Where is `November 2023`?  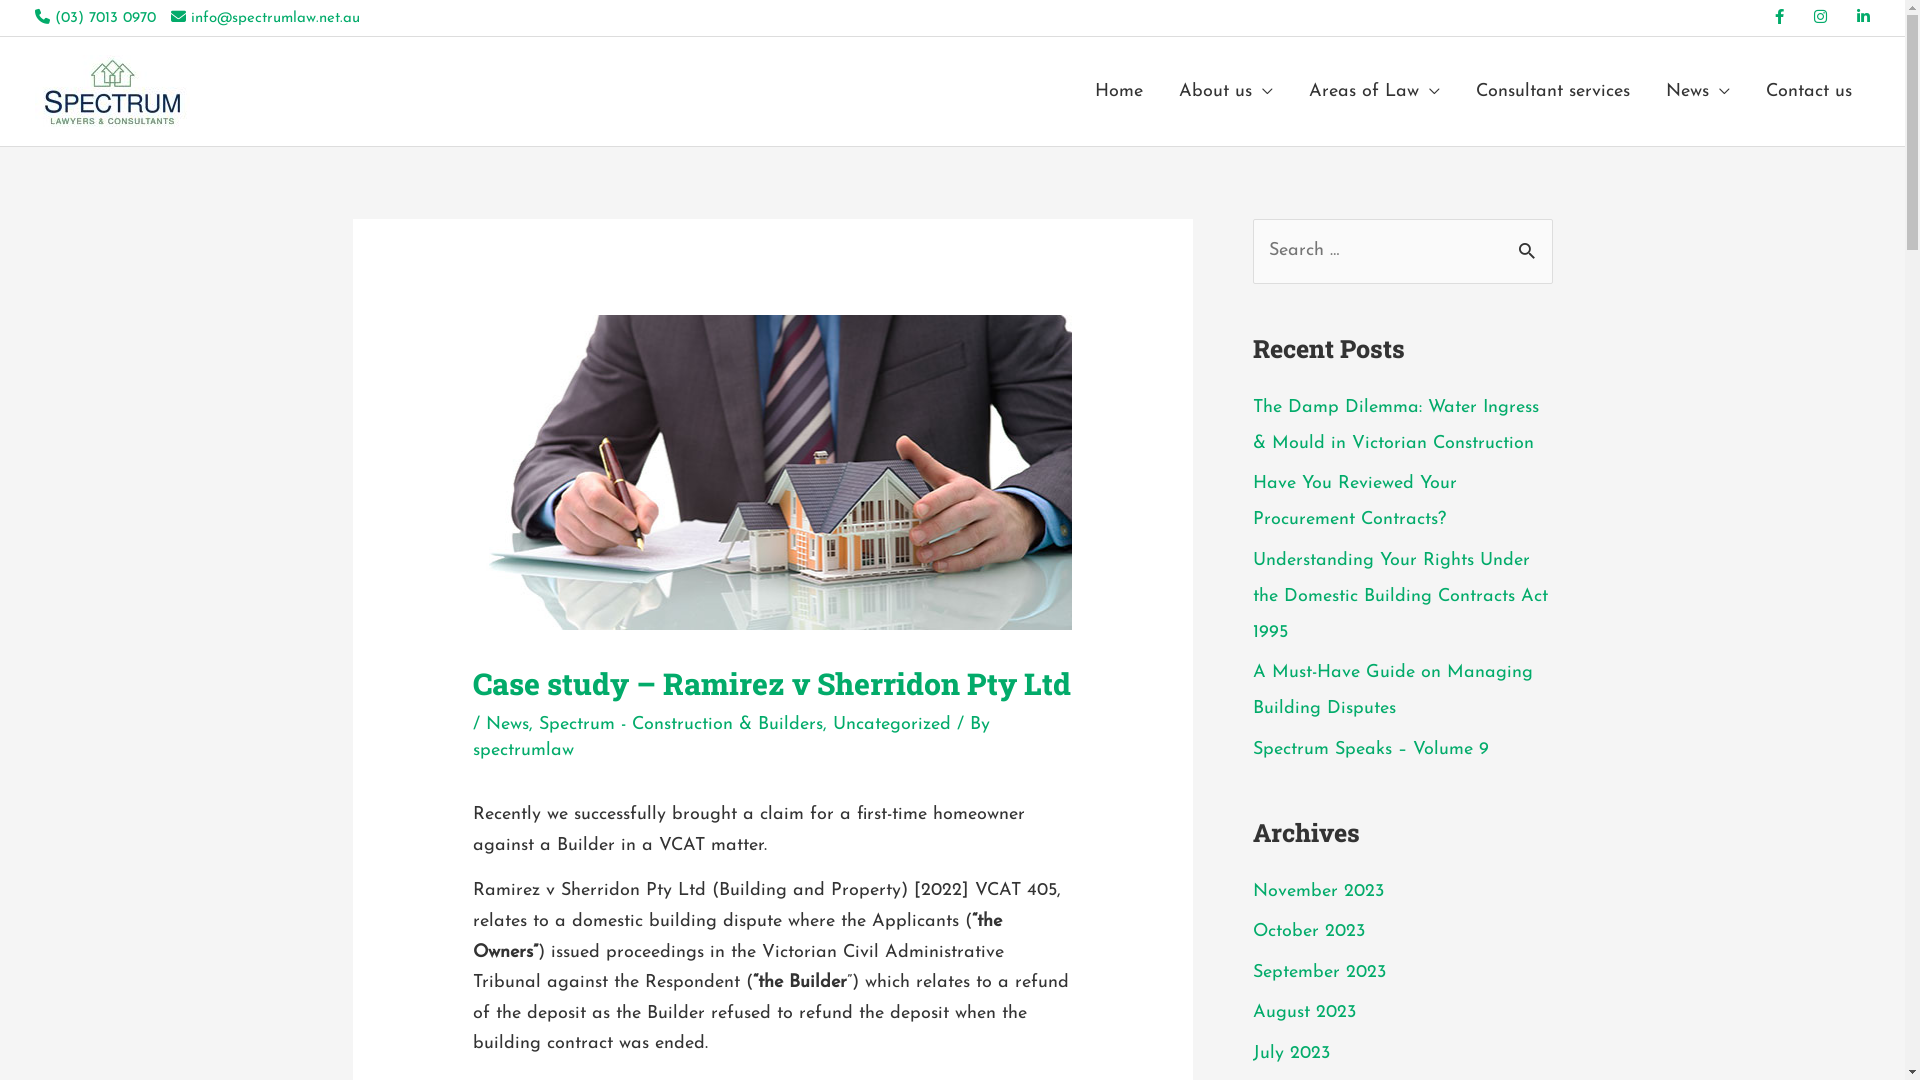
November 2023 is located at coordinates (1318, 892).